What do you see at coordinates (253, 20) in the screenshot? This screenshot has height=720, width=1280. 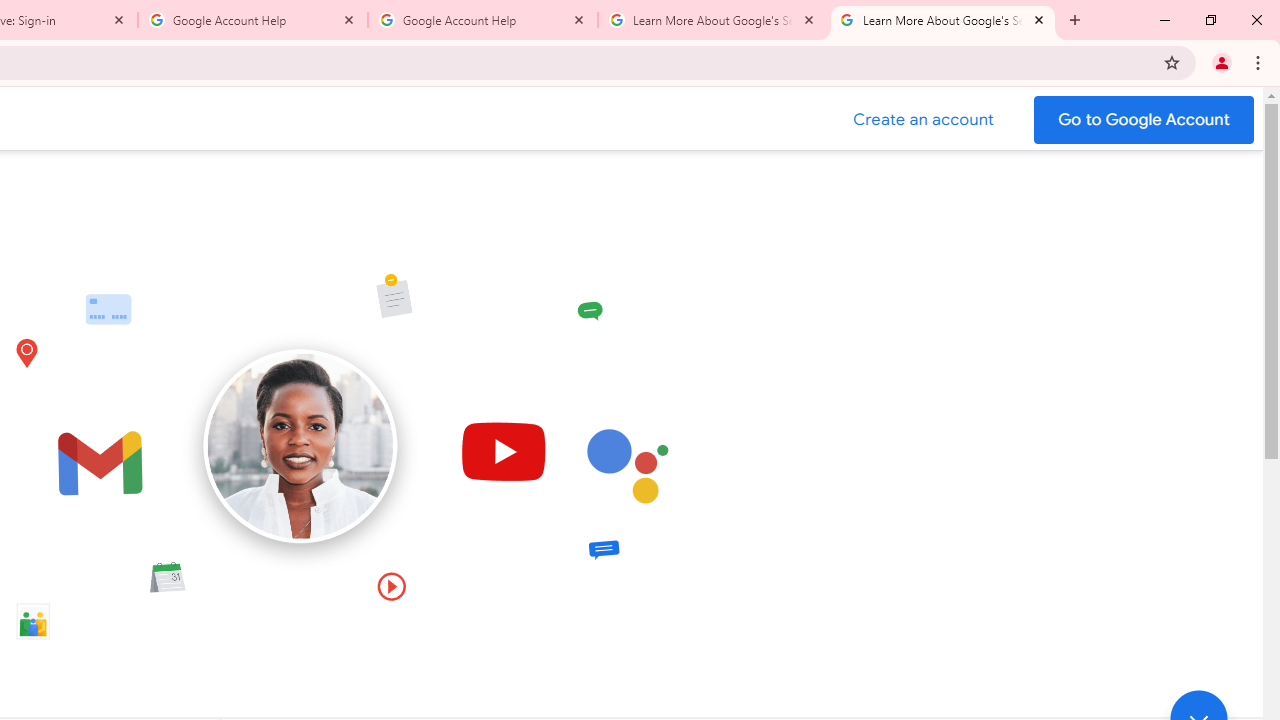 I see `Google Account Help` at bounding box center [253, 20].